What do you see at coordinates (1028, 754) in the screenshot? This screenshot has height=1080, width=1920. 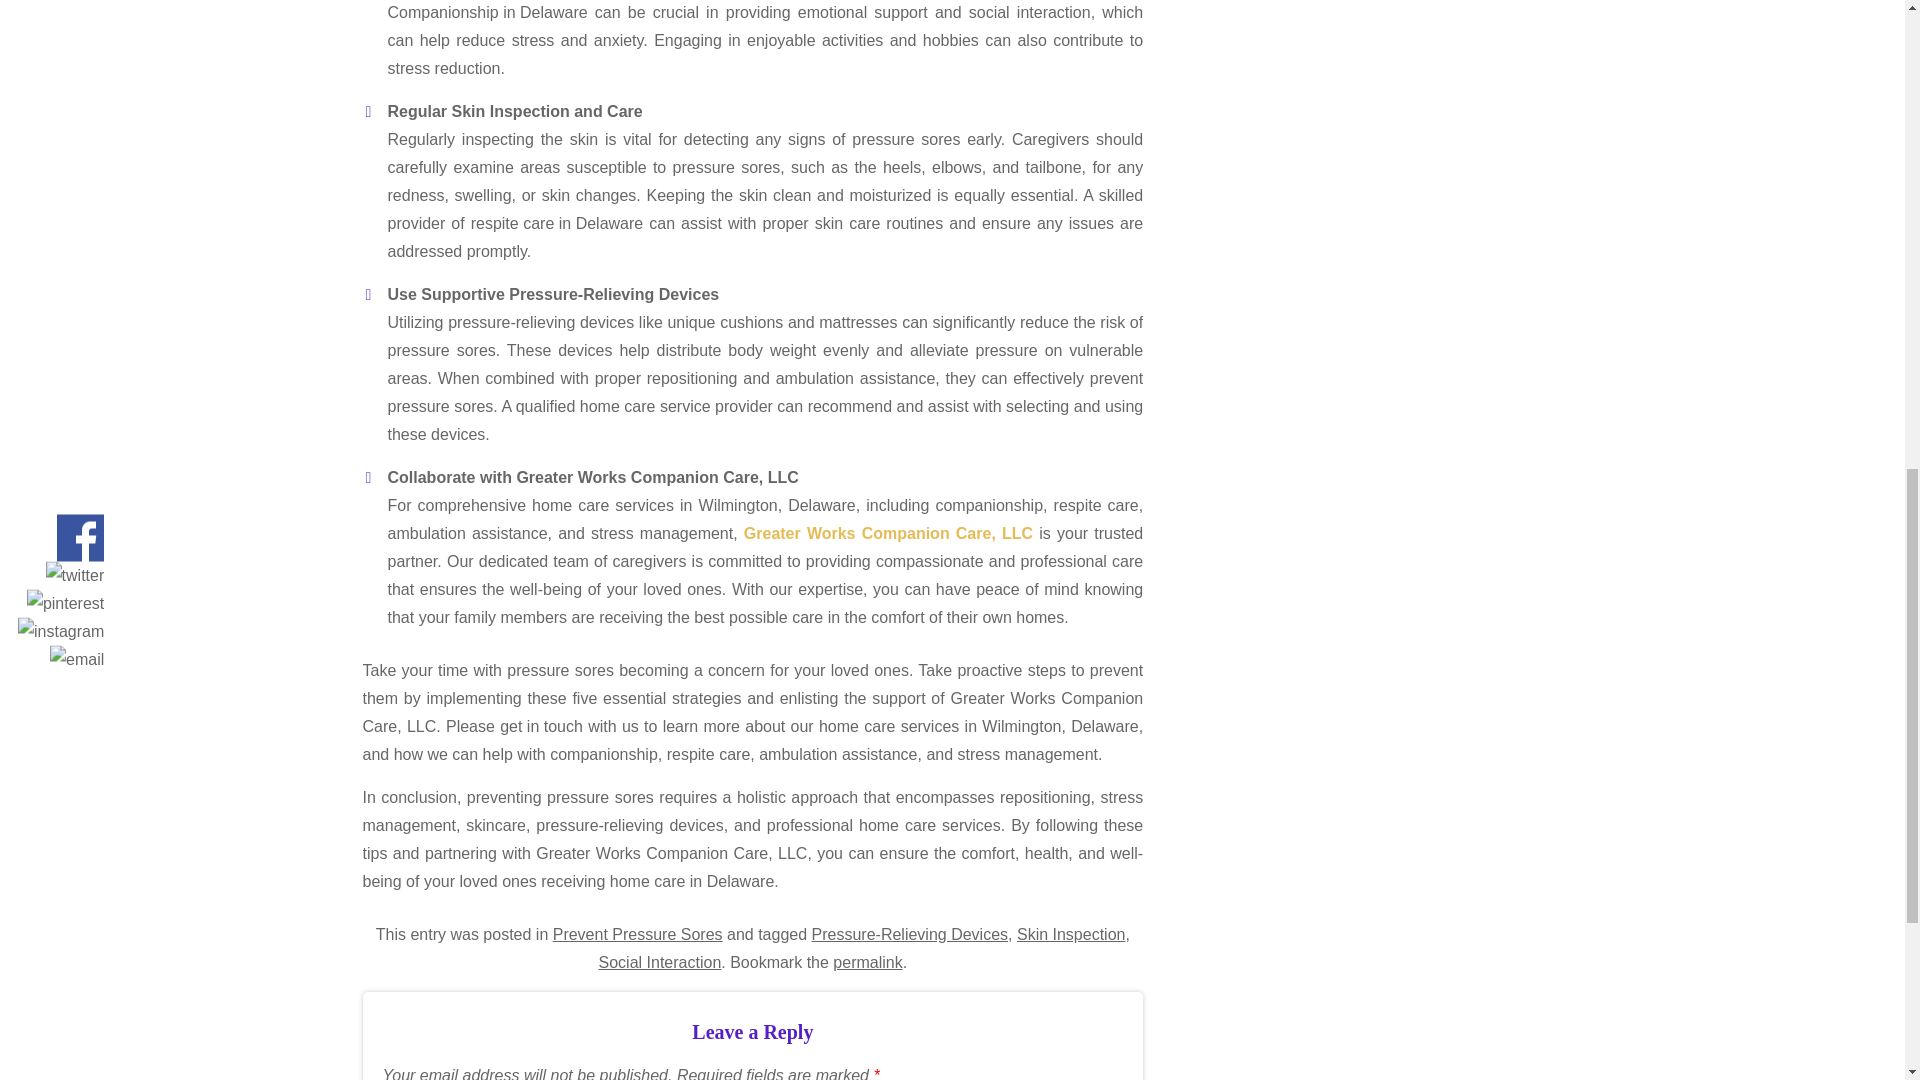 I see `stress management` at bounding box center [1028, 754].